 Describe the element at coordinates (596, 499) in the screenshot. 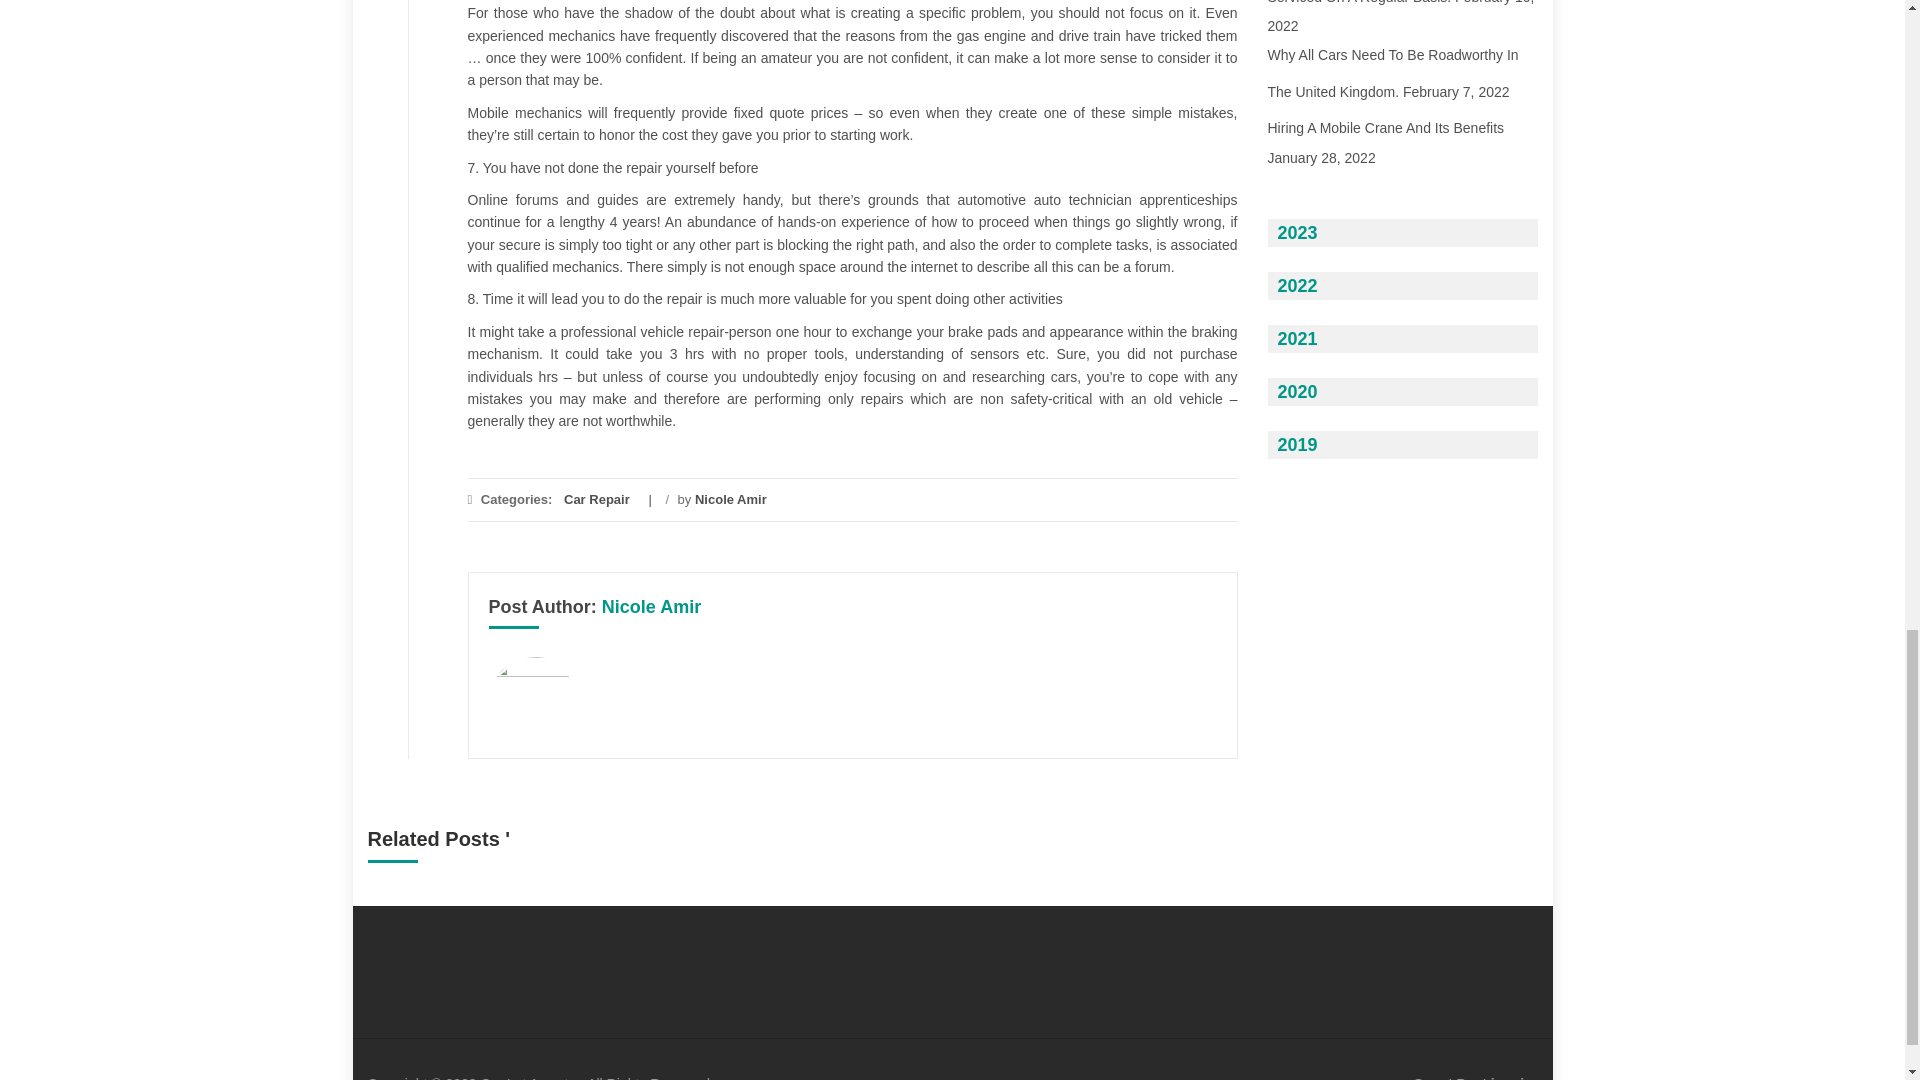

I see `Car Repair` at that location.